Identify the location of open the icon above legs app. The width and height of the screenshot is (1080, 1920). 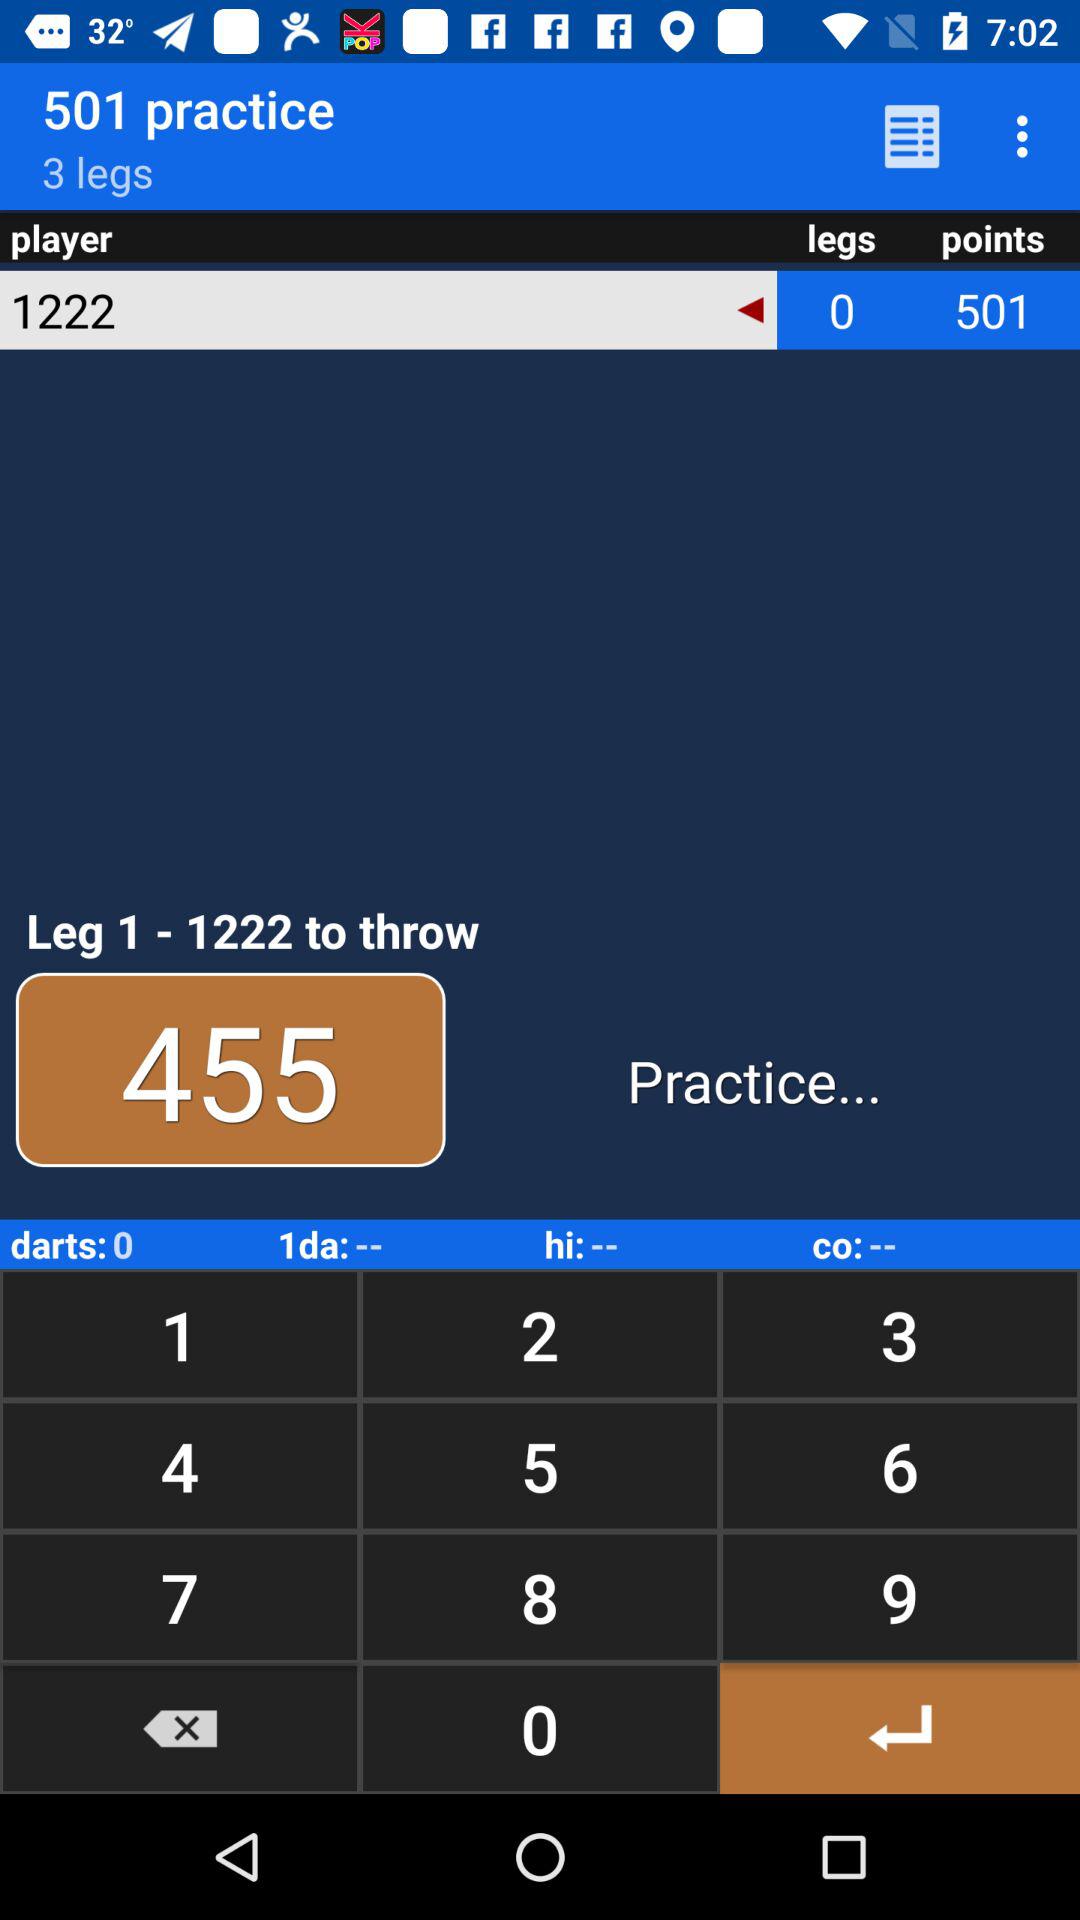
(912, 136).